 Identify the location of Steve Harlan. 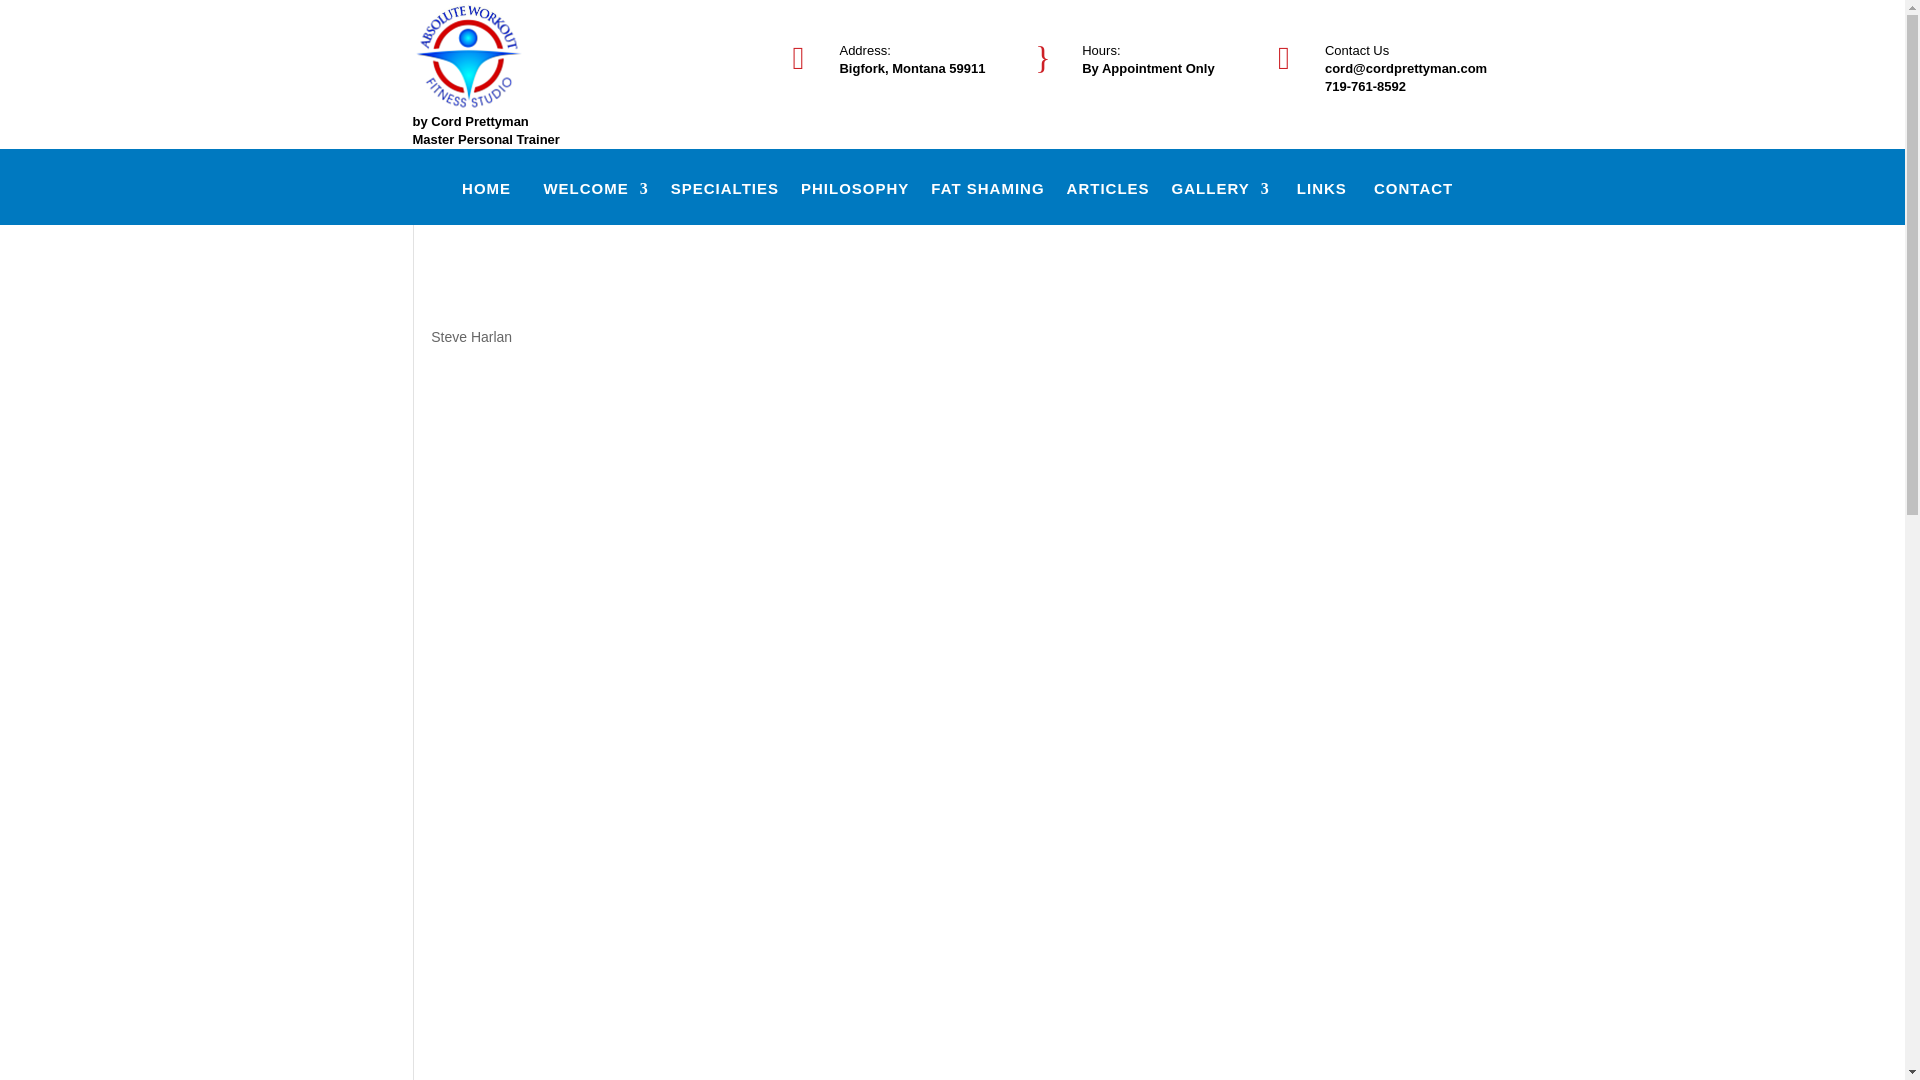
(471, 336).